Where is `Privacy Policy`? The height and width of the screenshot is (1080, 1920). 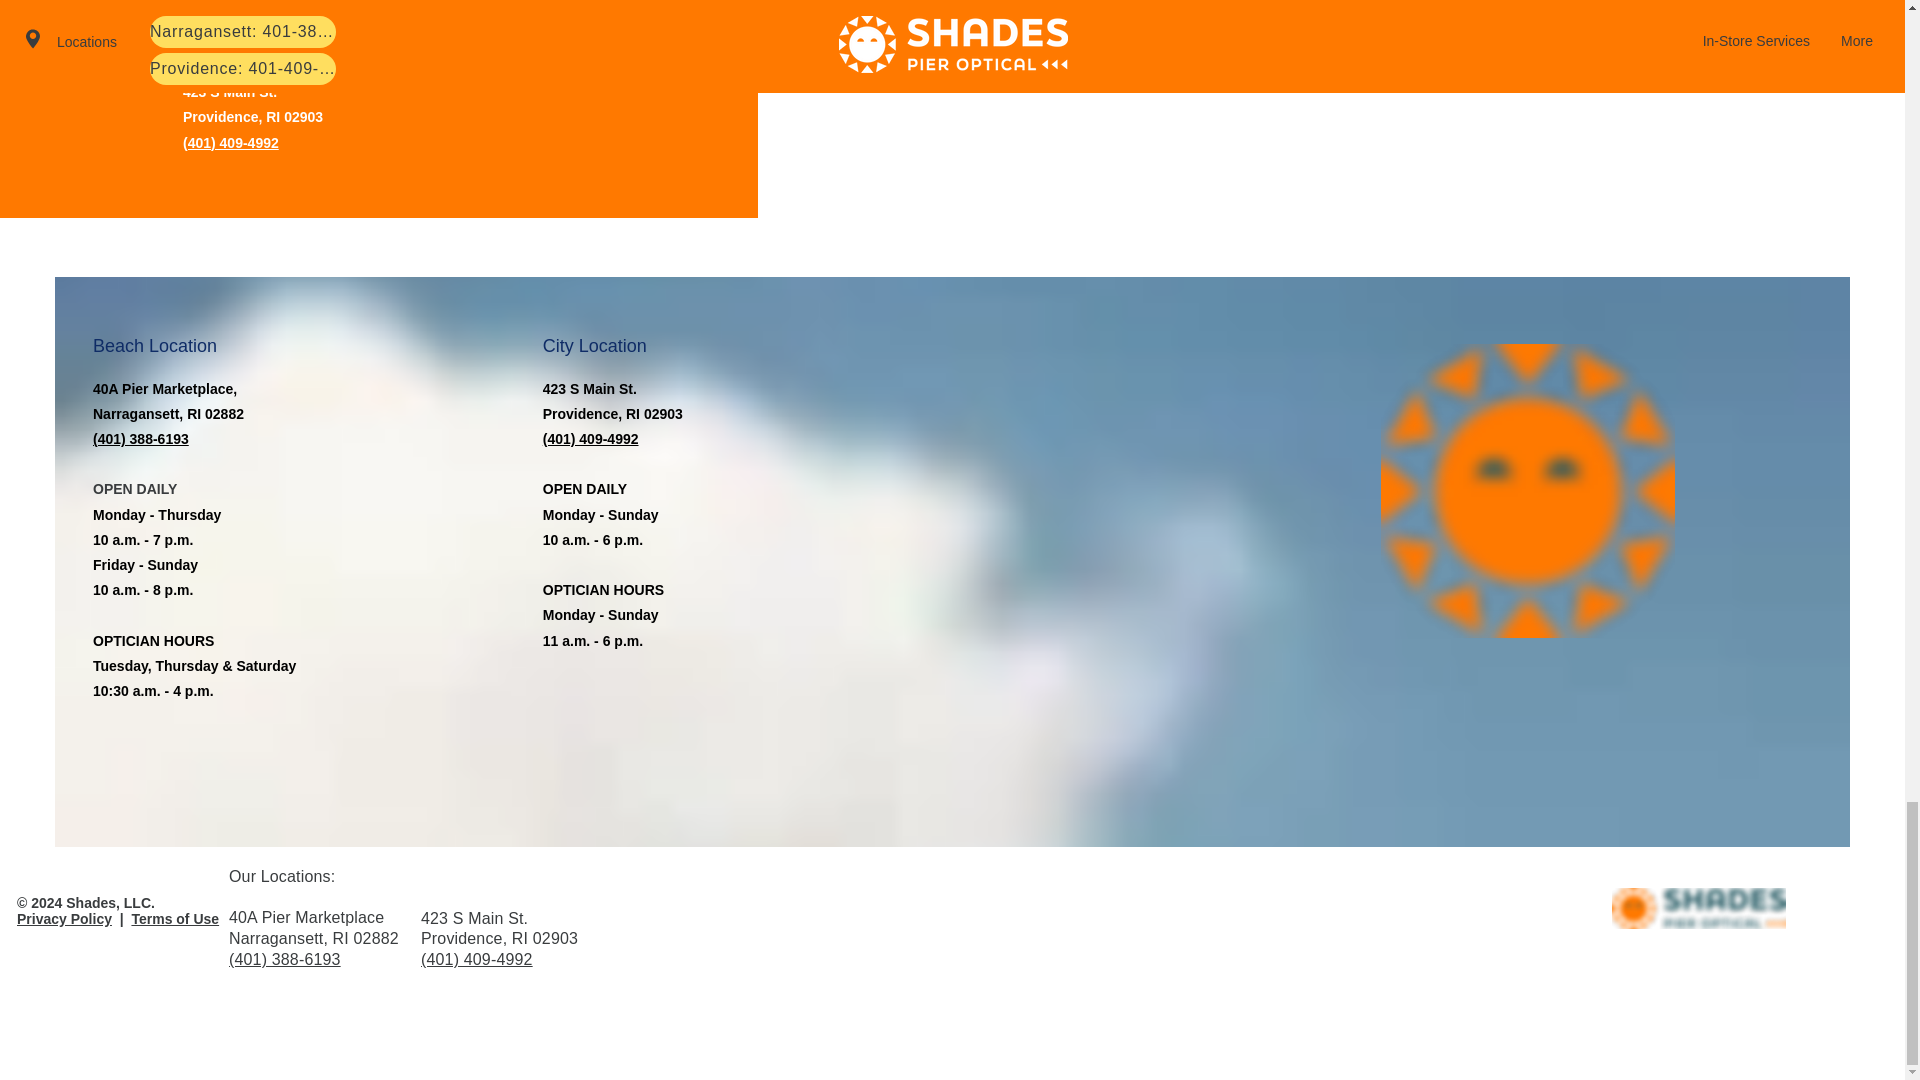 Privacy Policy is located at coordinates (64, 918).